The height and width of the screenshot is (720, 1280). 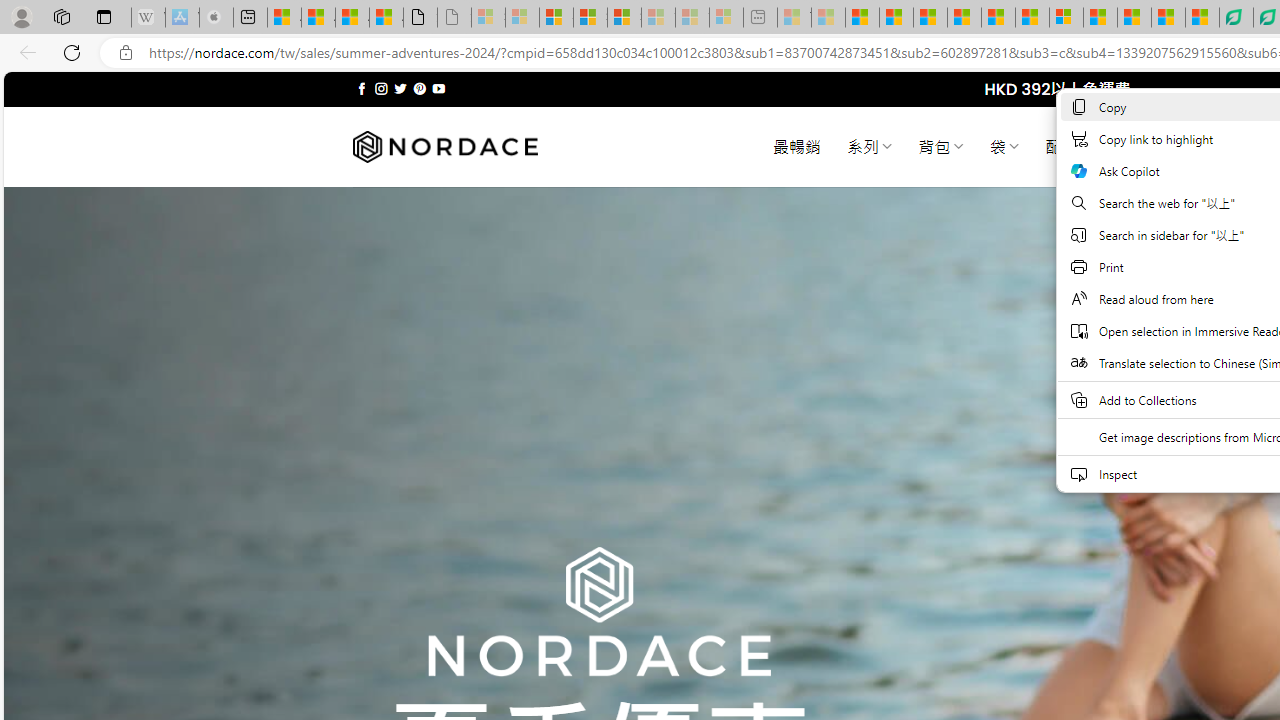 I want to click on LendingTree - Compare Lenders, so click(x=1236, y=18).